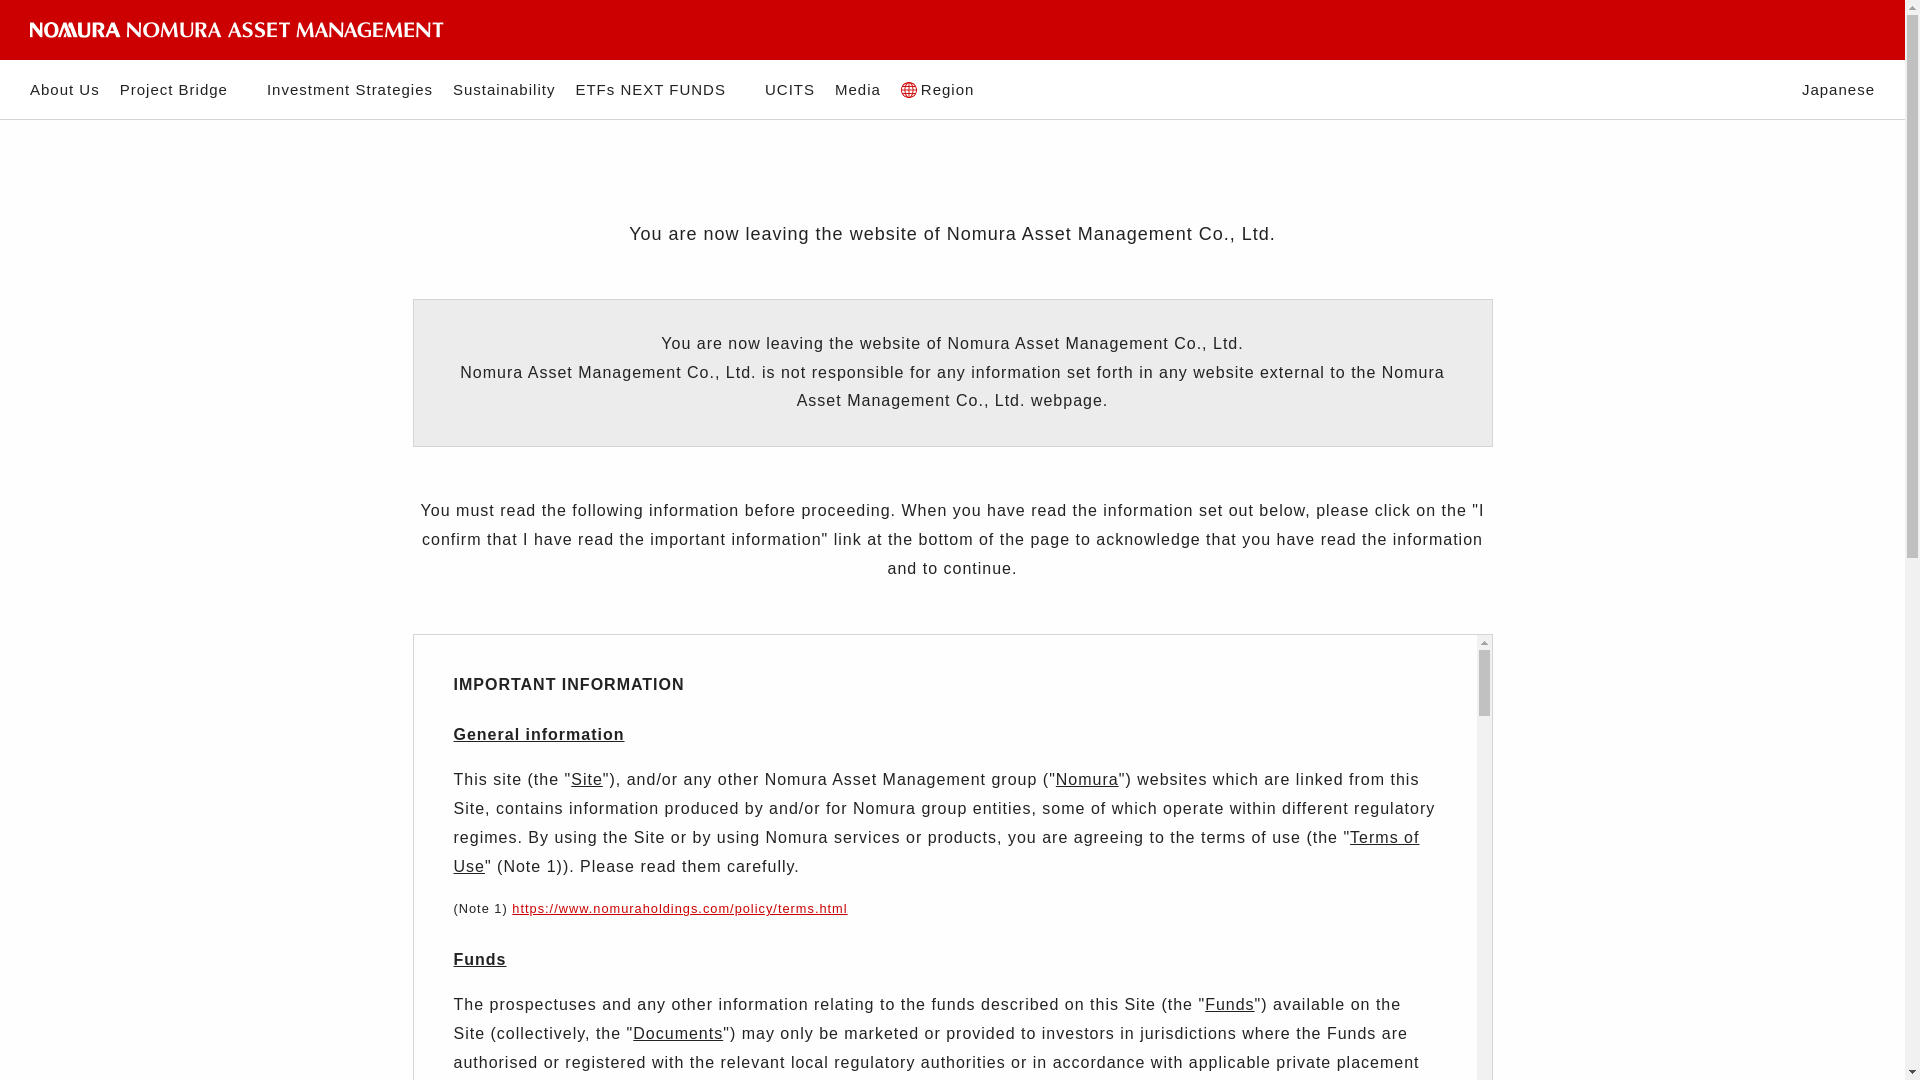 The width and height of the screenshot is (1920, 1080). Describe the element at coordinates (659, 90) in the screenshot. I see `ETFs NEXT FUNDS` at that location.